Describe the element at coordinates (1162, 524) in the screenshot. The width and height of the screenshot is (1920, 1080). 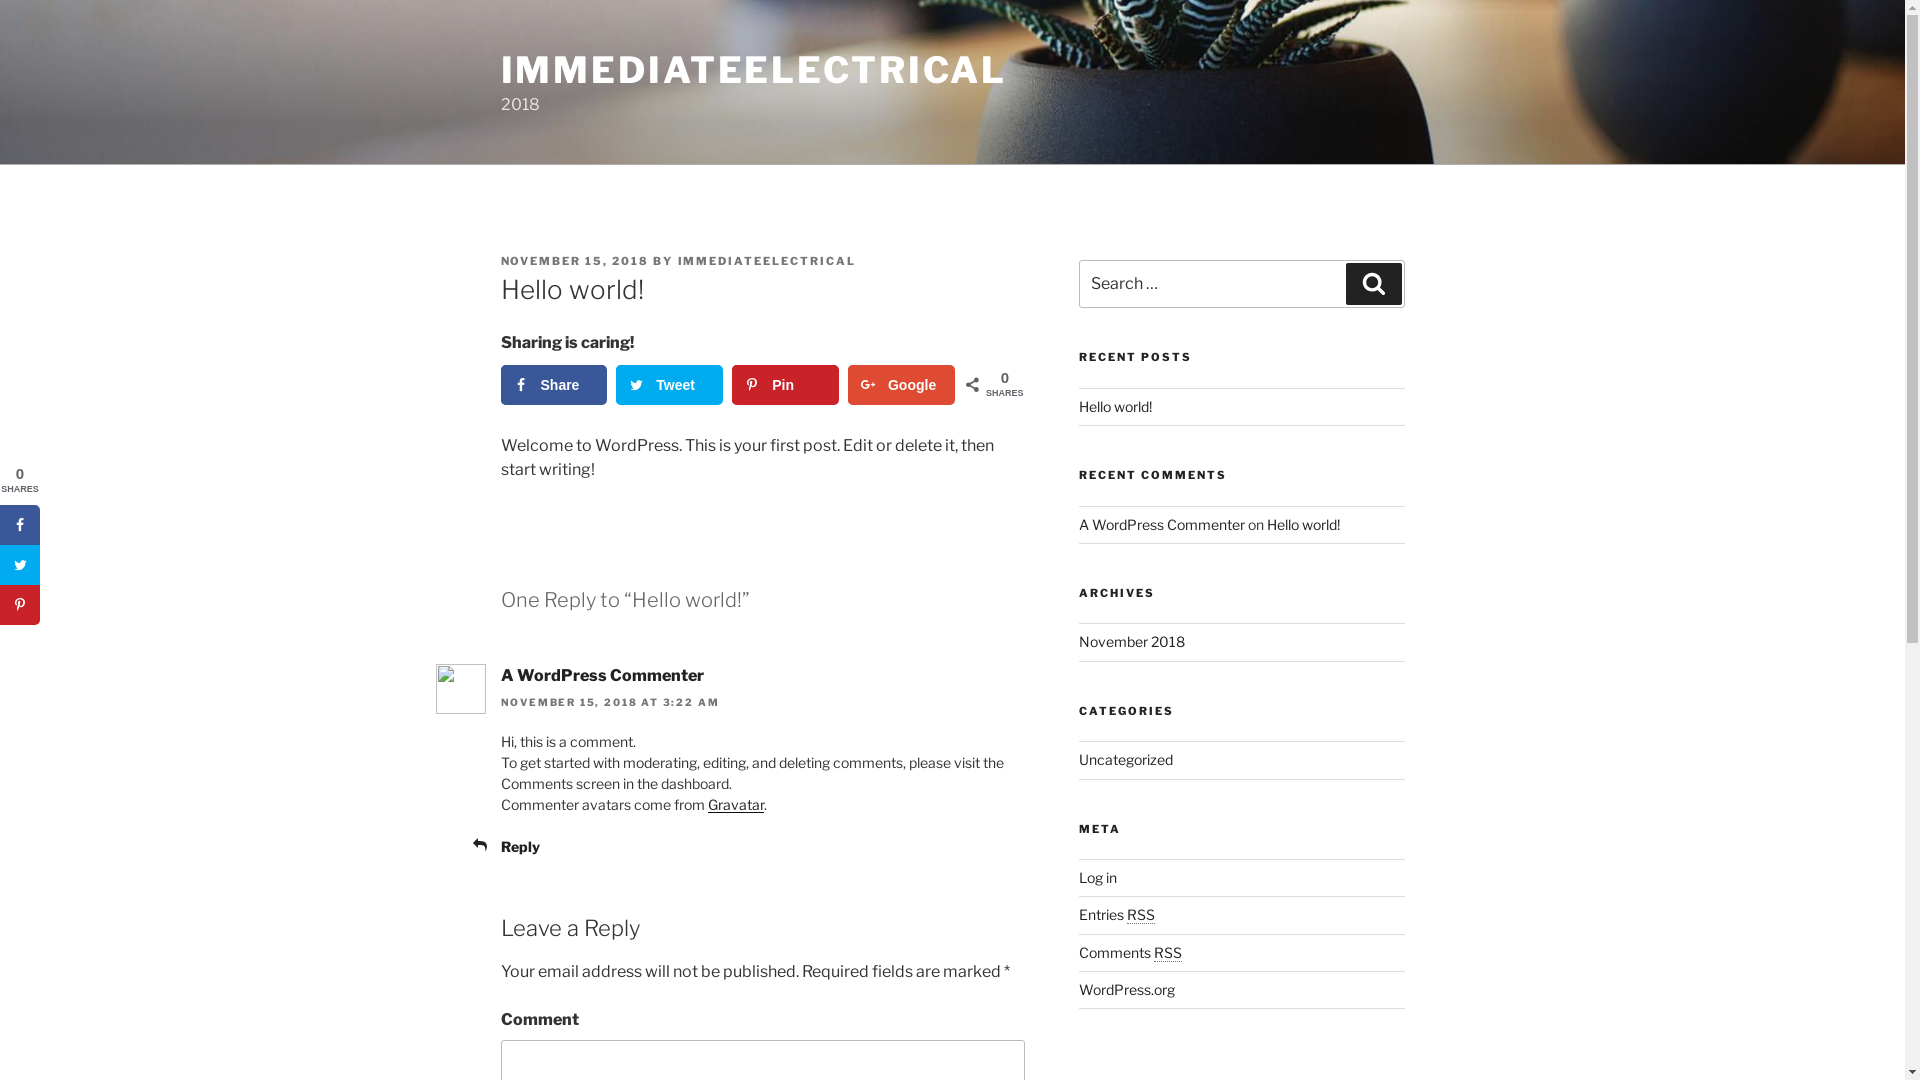
I see `A WordPress Commenter` at that location.